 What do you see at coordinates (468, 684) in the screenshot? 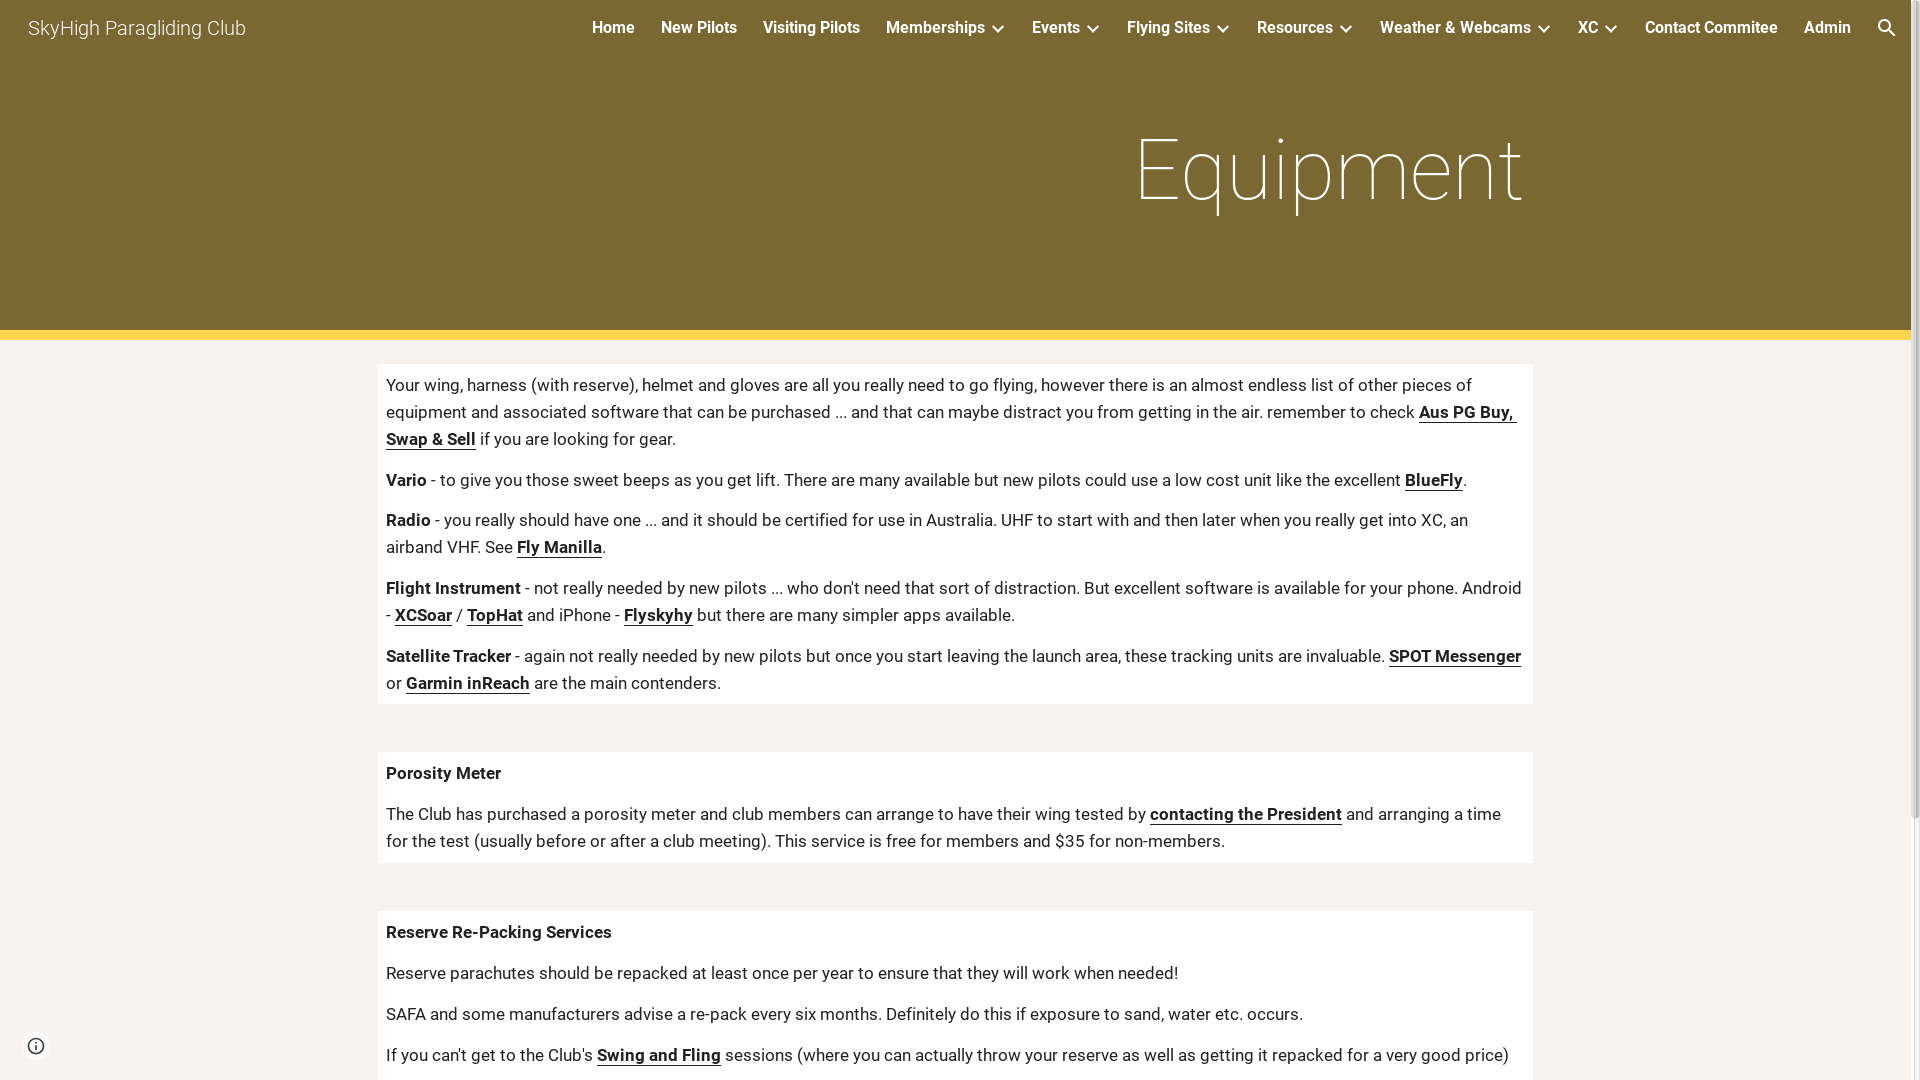
I see `Garmin inReach` at bounding box center [468, 684].